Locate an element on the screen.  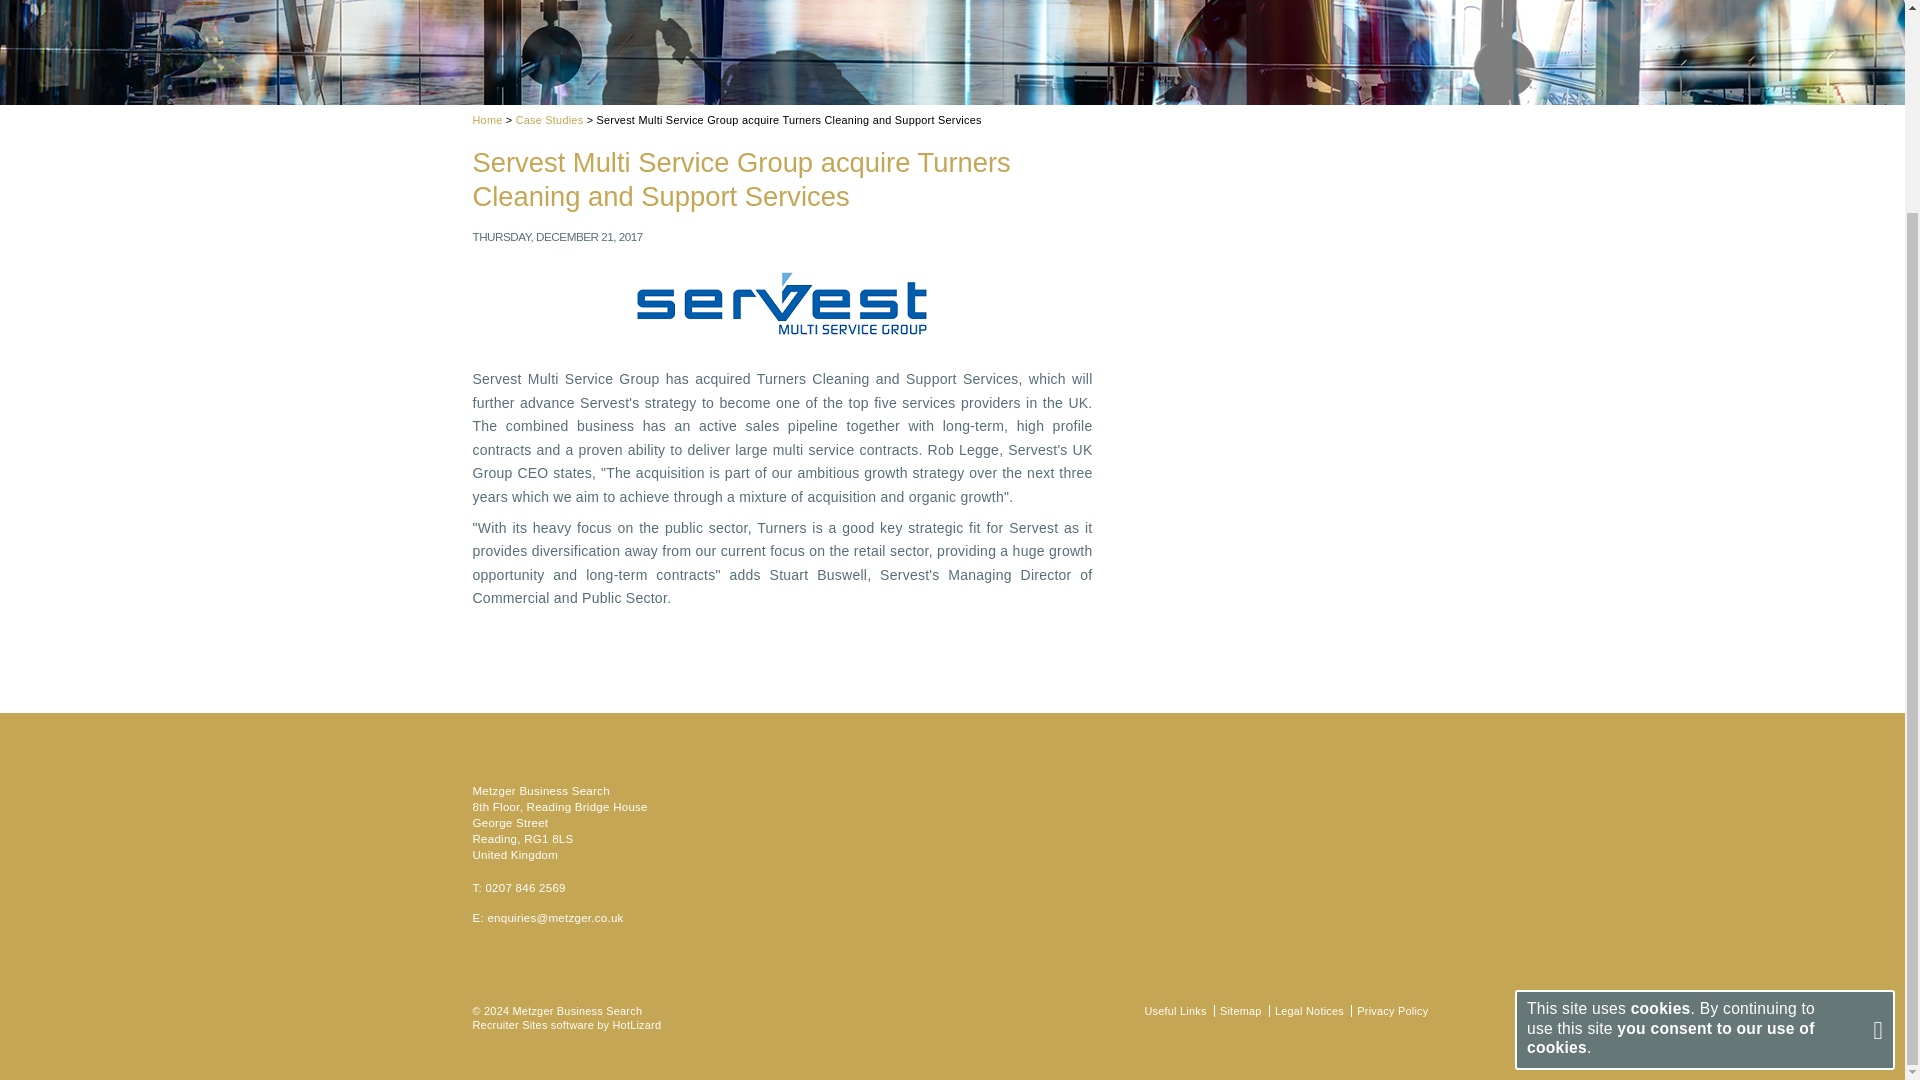
Legal Notices is located at coordinates (1309, 1011).